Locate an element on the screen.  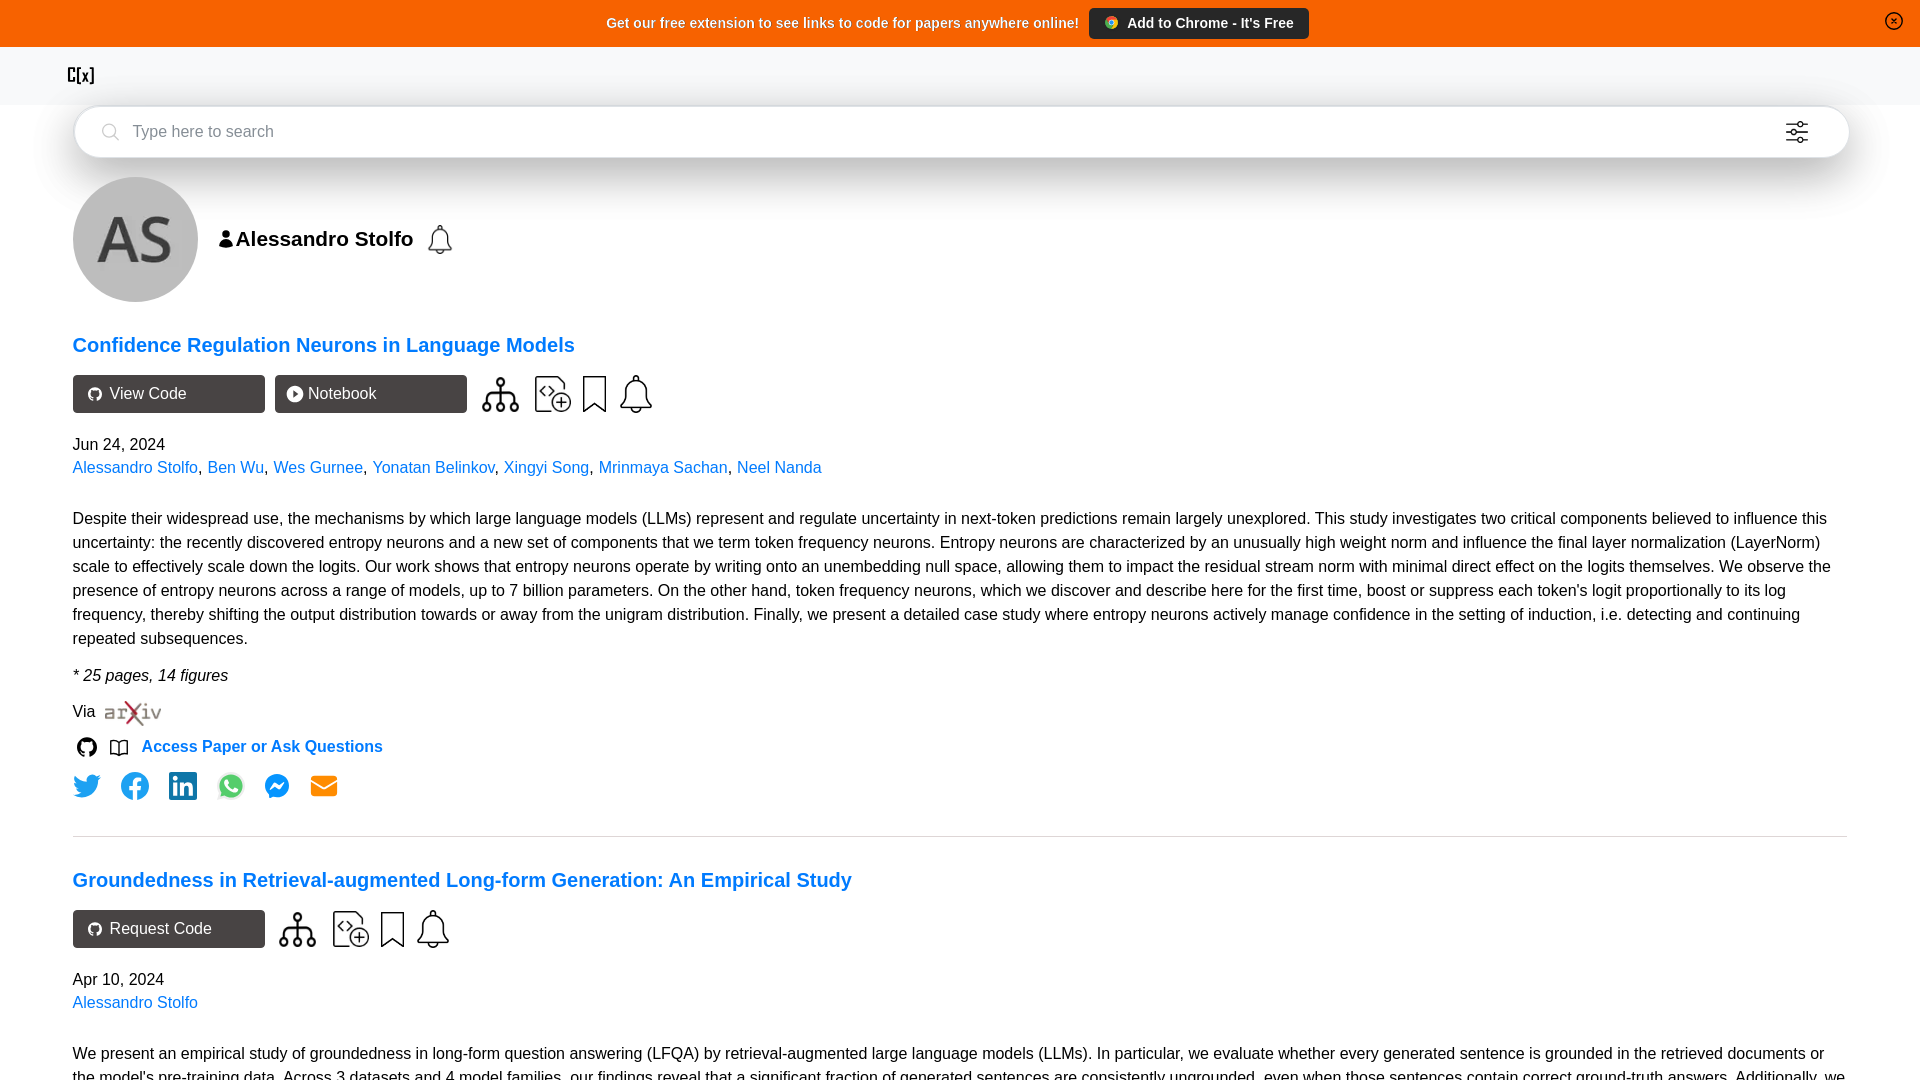
Mrinmaya Sachan is located at coordinates (663, 468).